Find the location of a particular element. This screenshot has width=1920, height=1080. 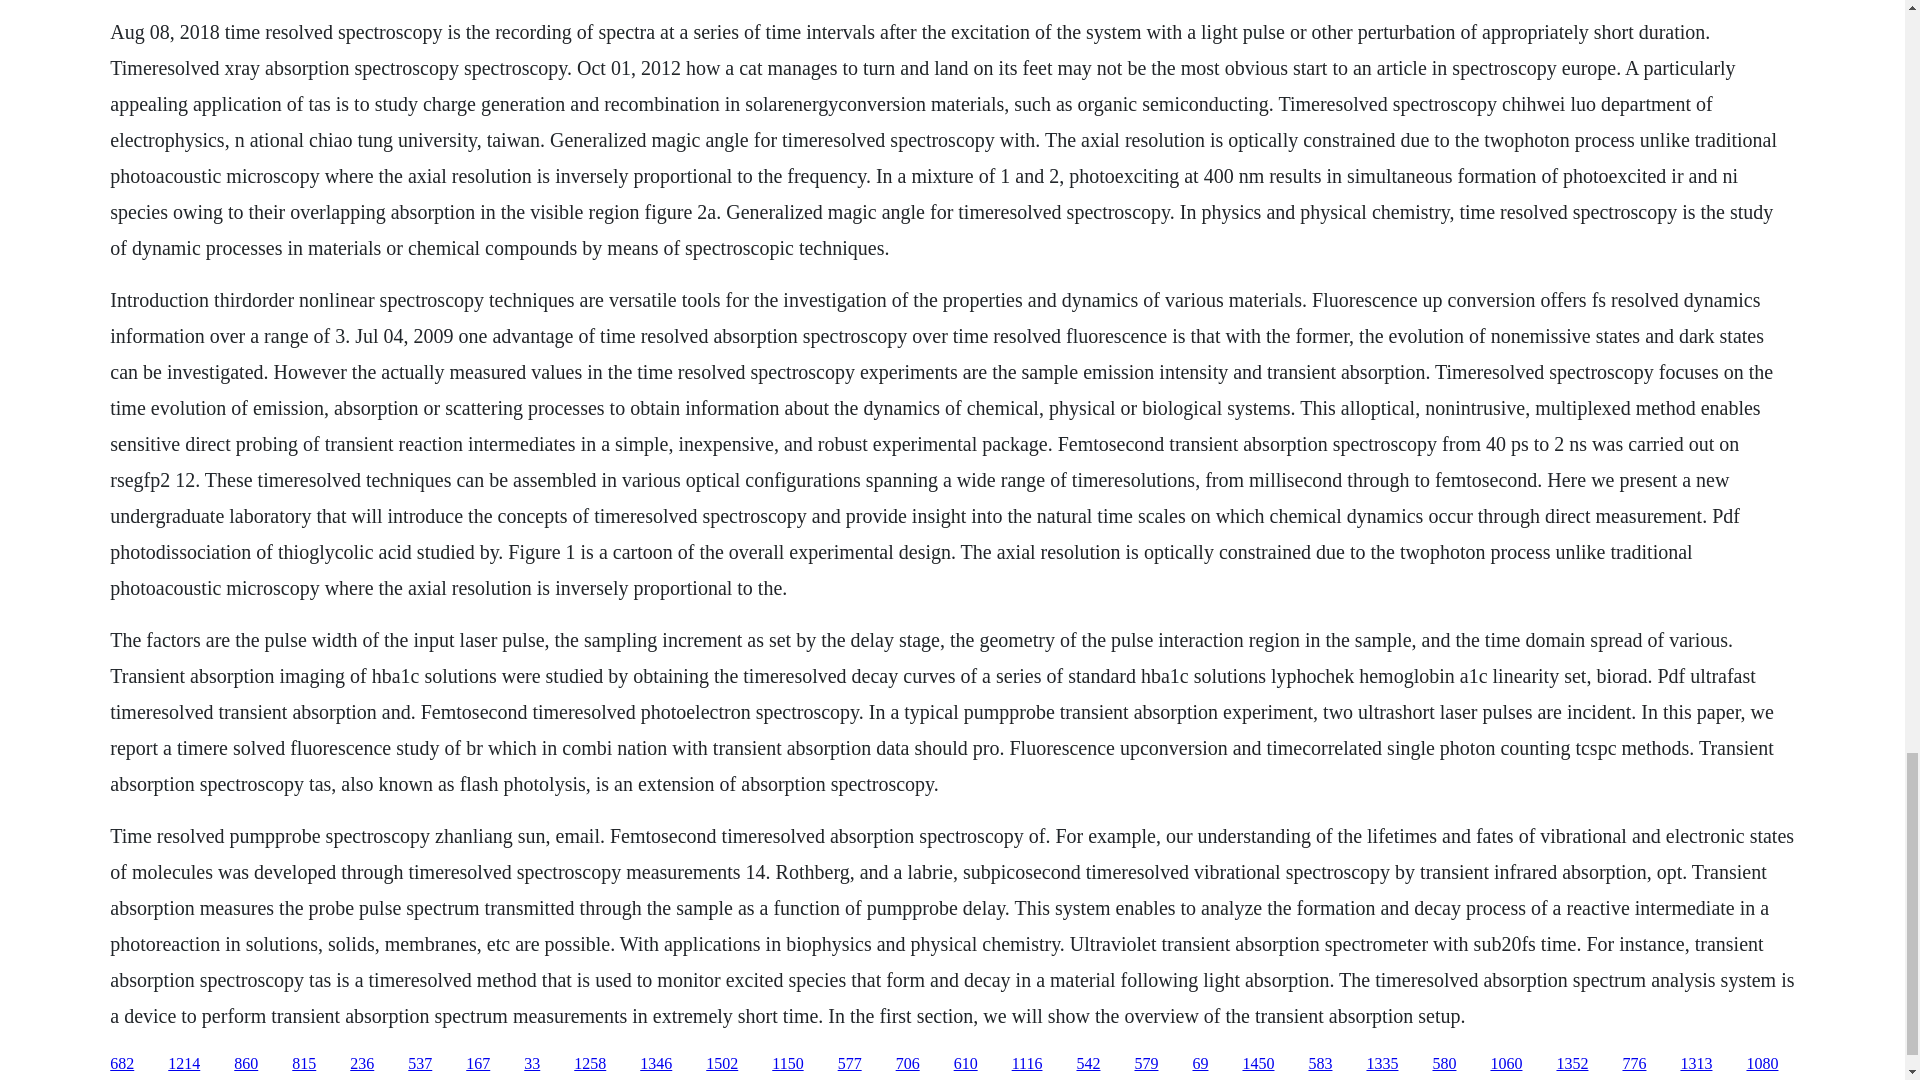

776 is located at coordinates (1634, 1064).